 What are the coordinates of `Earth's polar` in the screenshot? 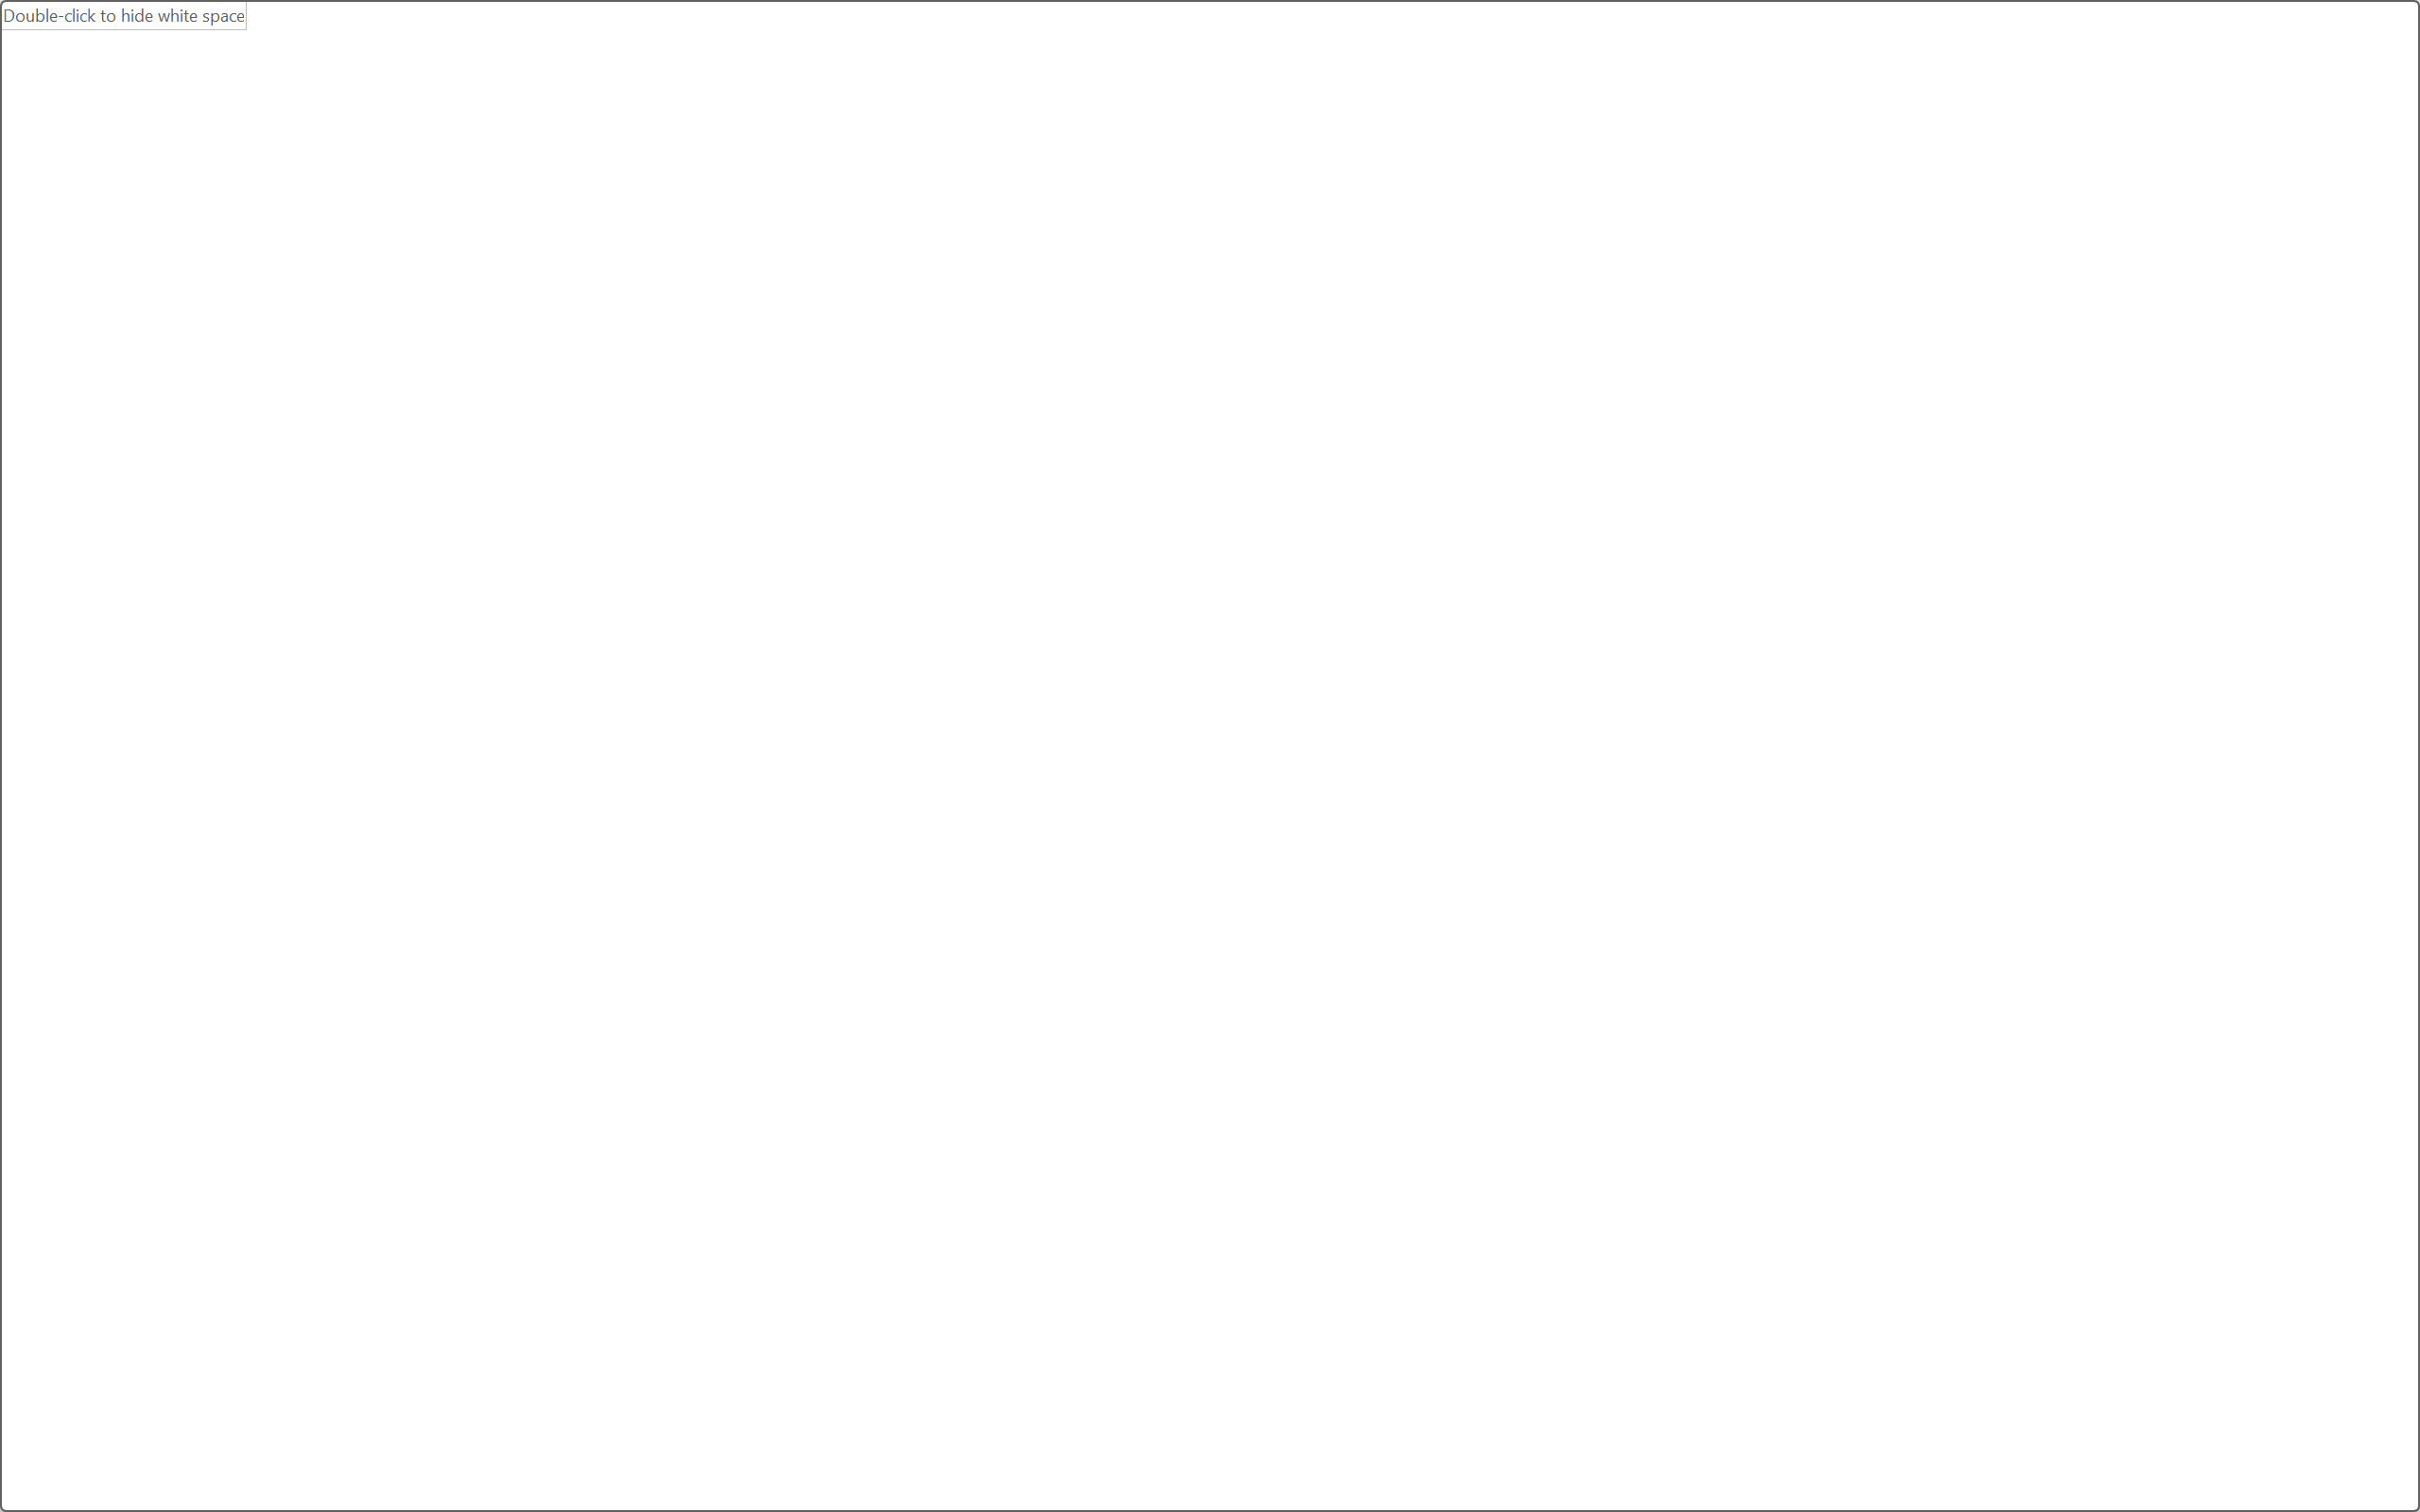 It's located at (928, 896).